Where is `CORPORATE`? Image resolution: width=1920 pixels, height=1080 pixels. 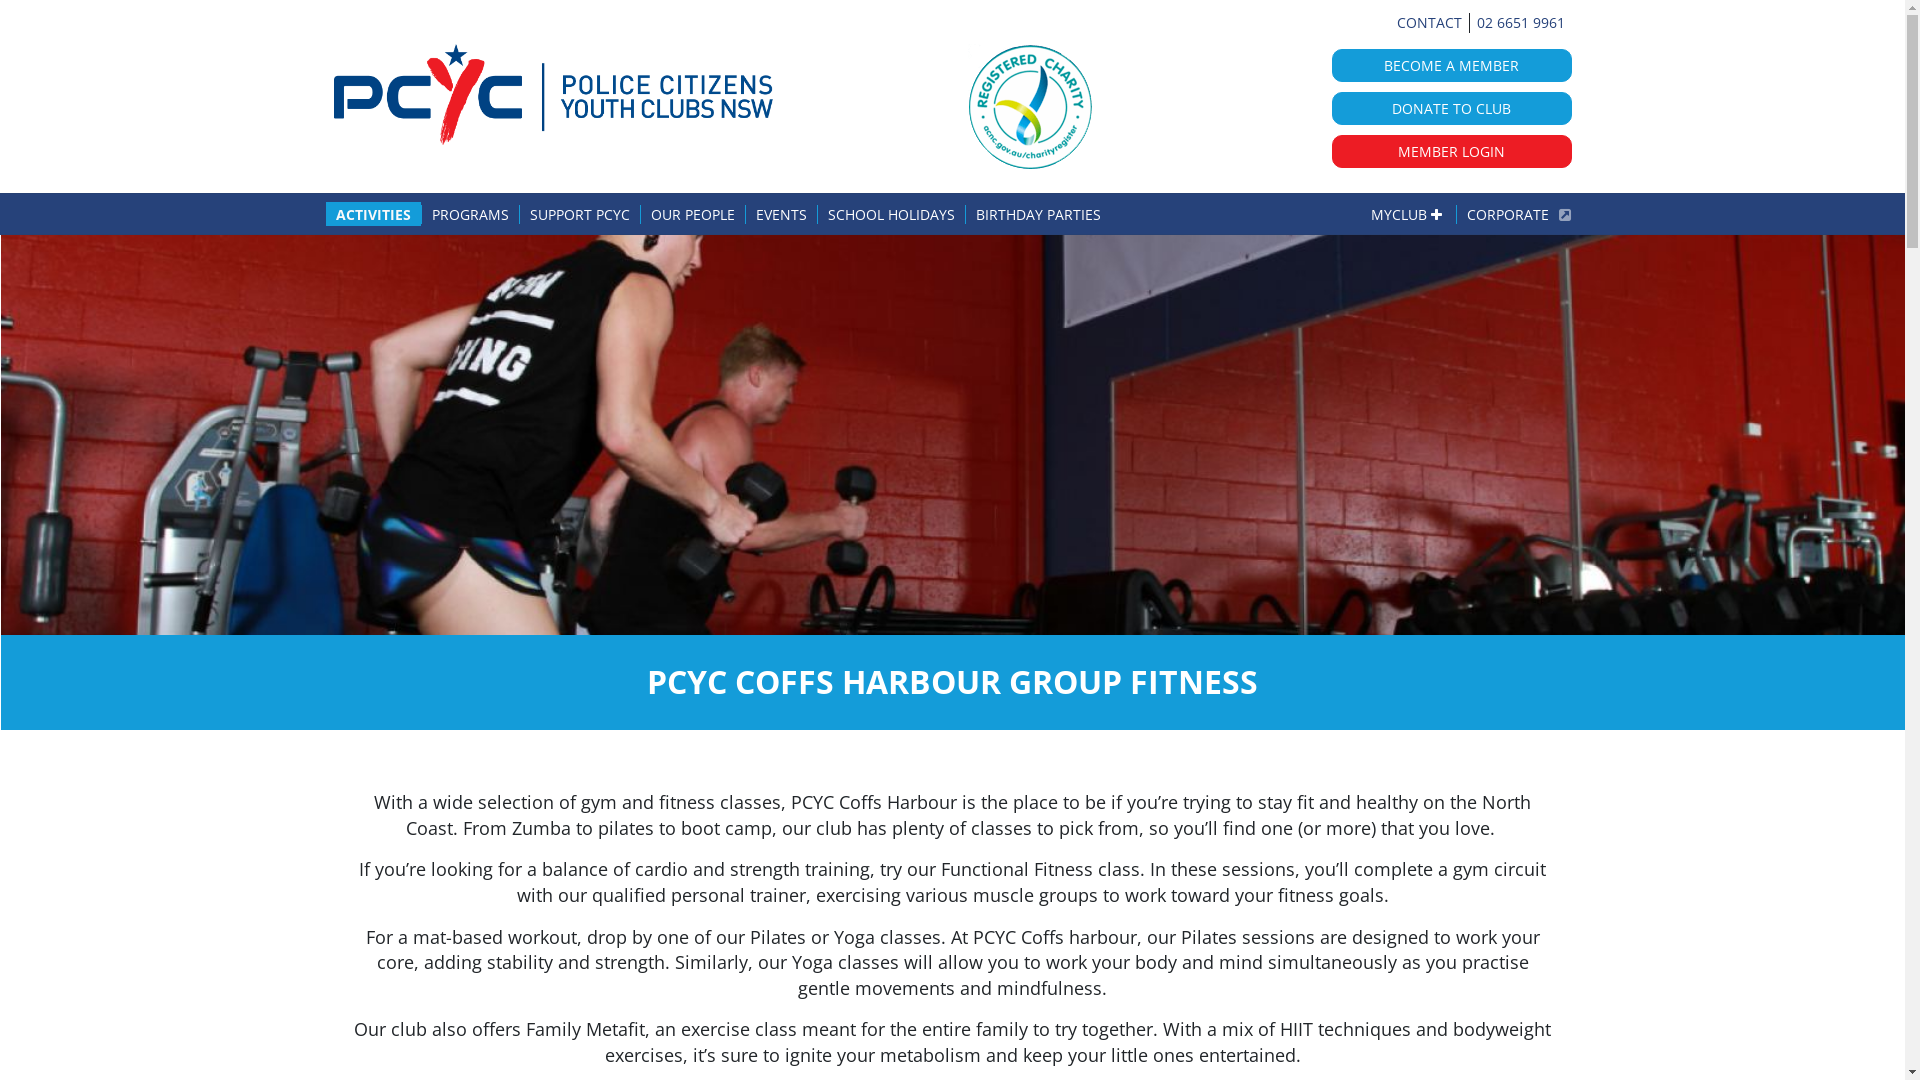
CORPORATE is located at coordinates (1508, 214).